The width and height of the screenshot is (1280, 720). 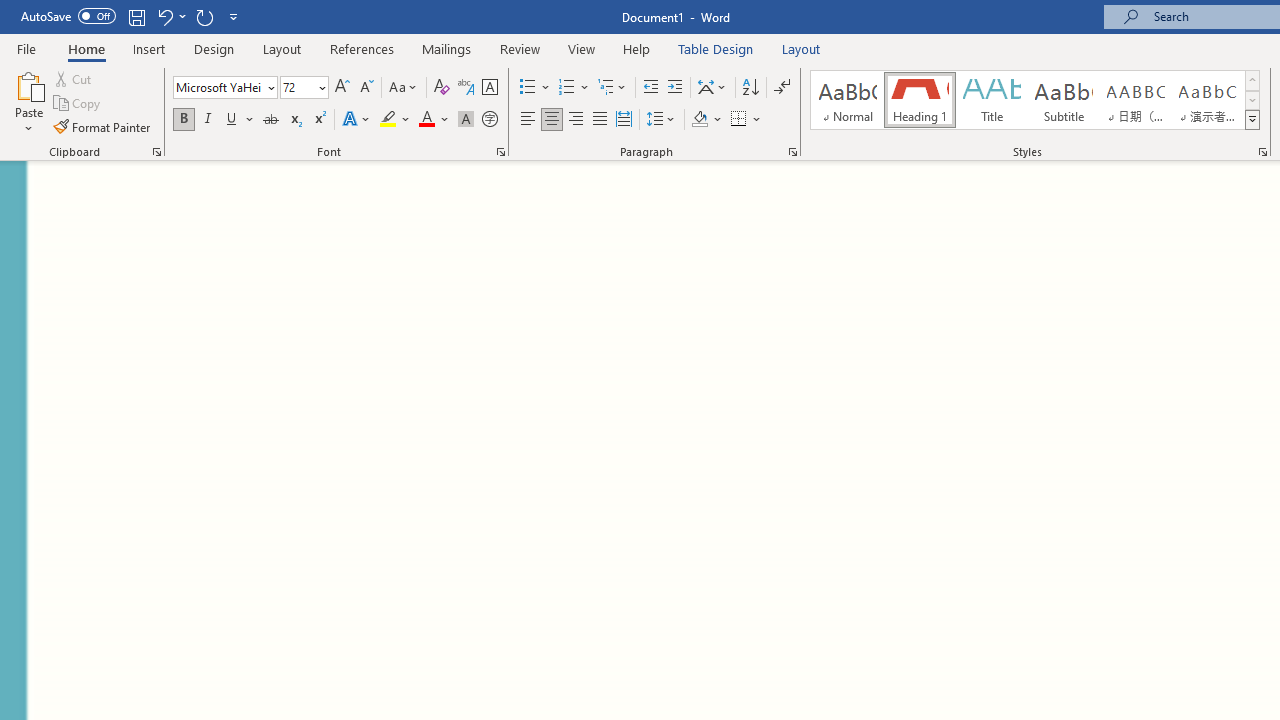 What do you see at coordinates (103, 126) in the screenshot?
I see `Format Painter` at bounding box center [103, 126].